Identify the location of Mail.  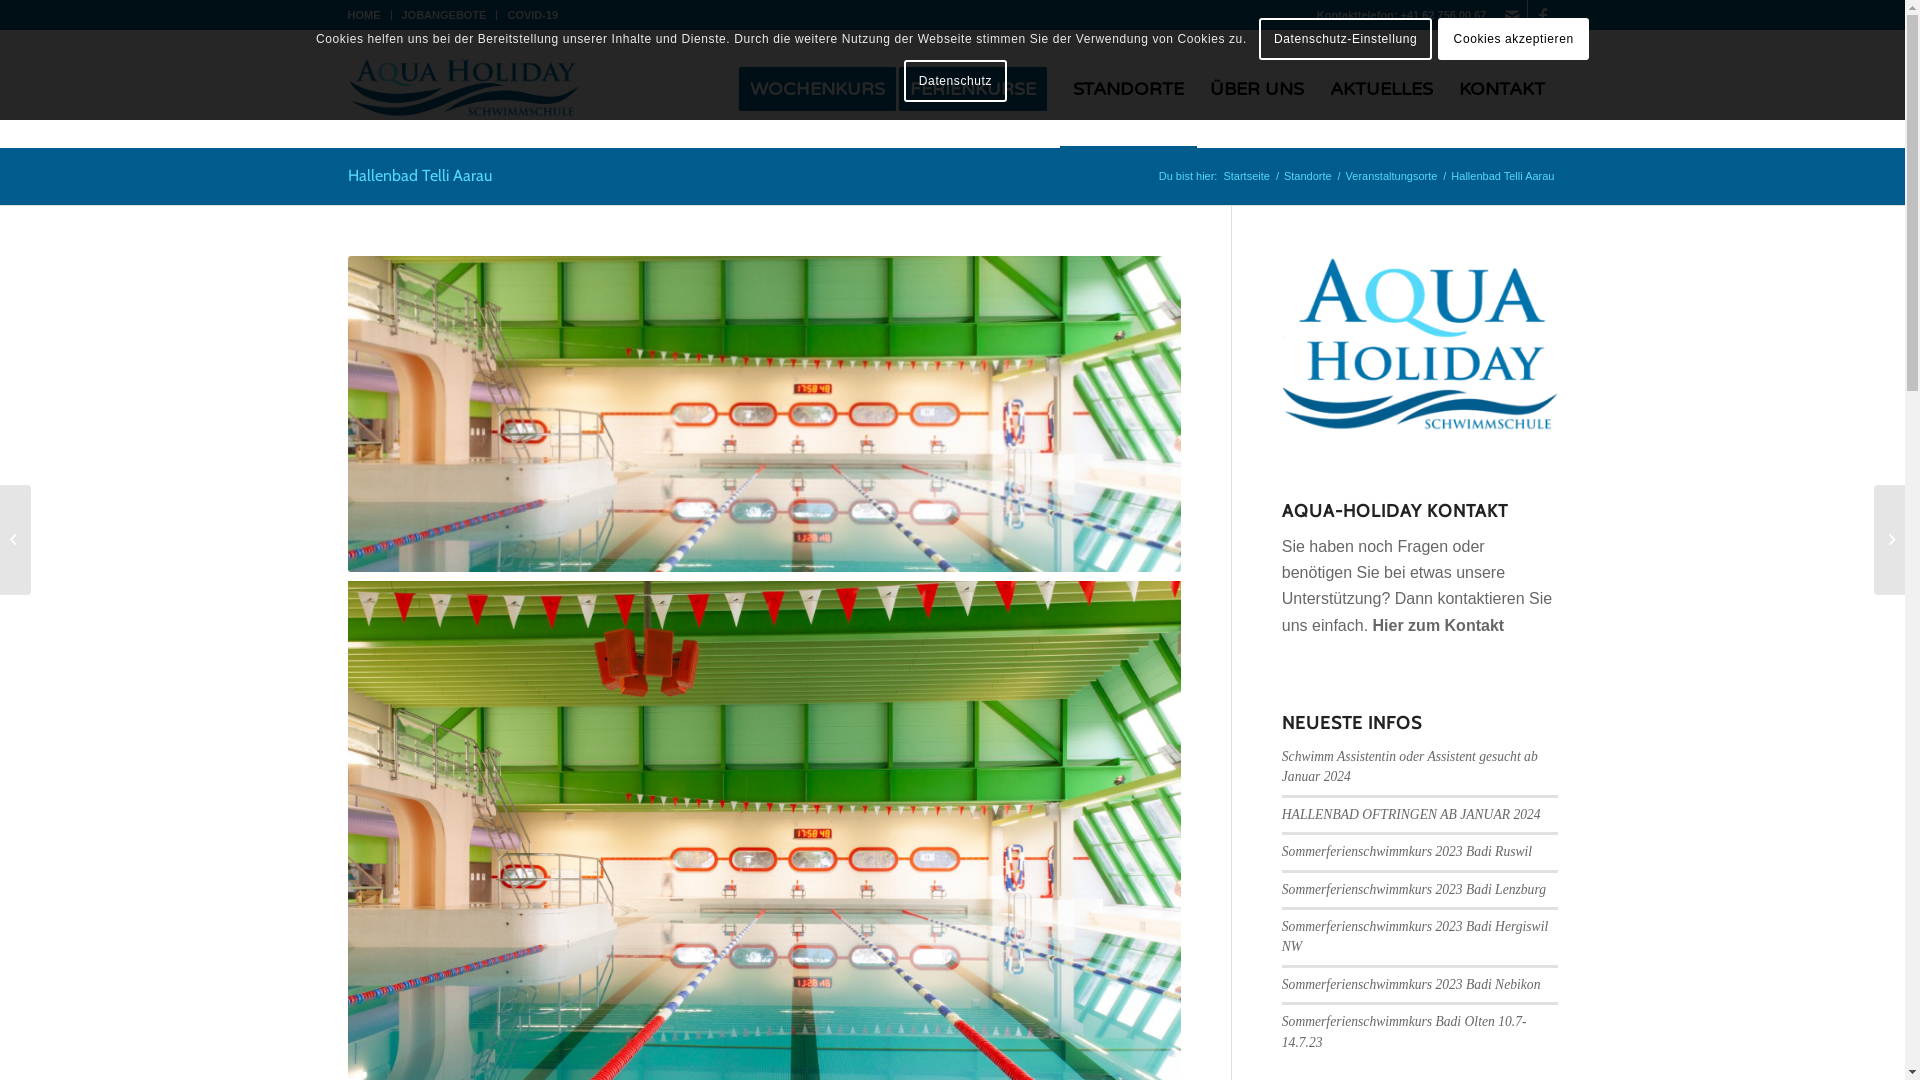
(1512, 15).